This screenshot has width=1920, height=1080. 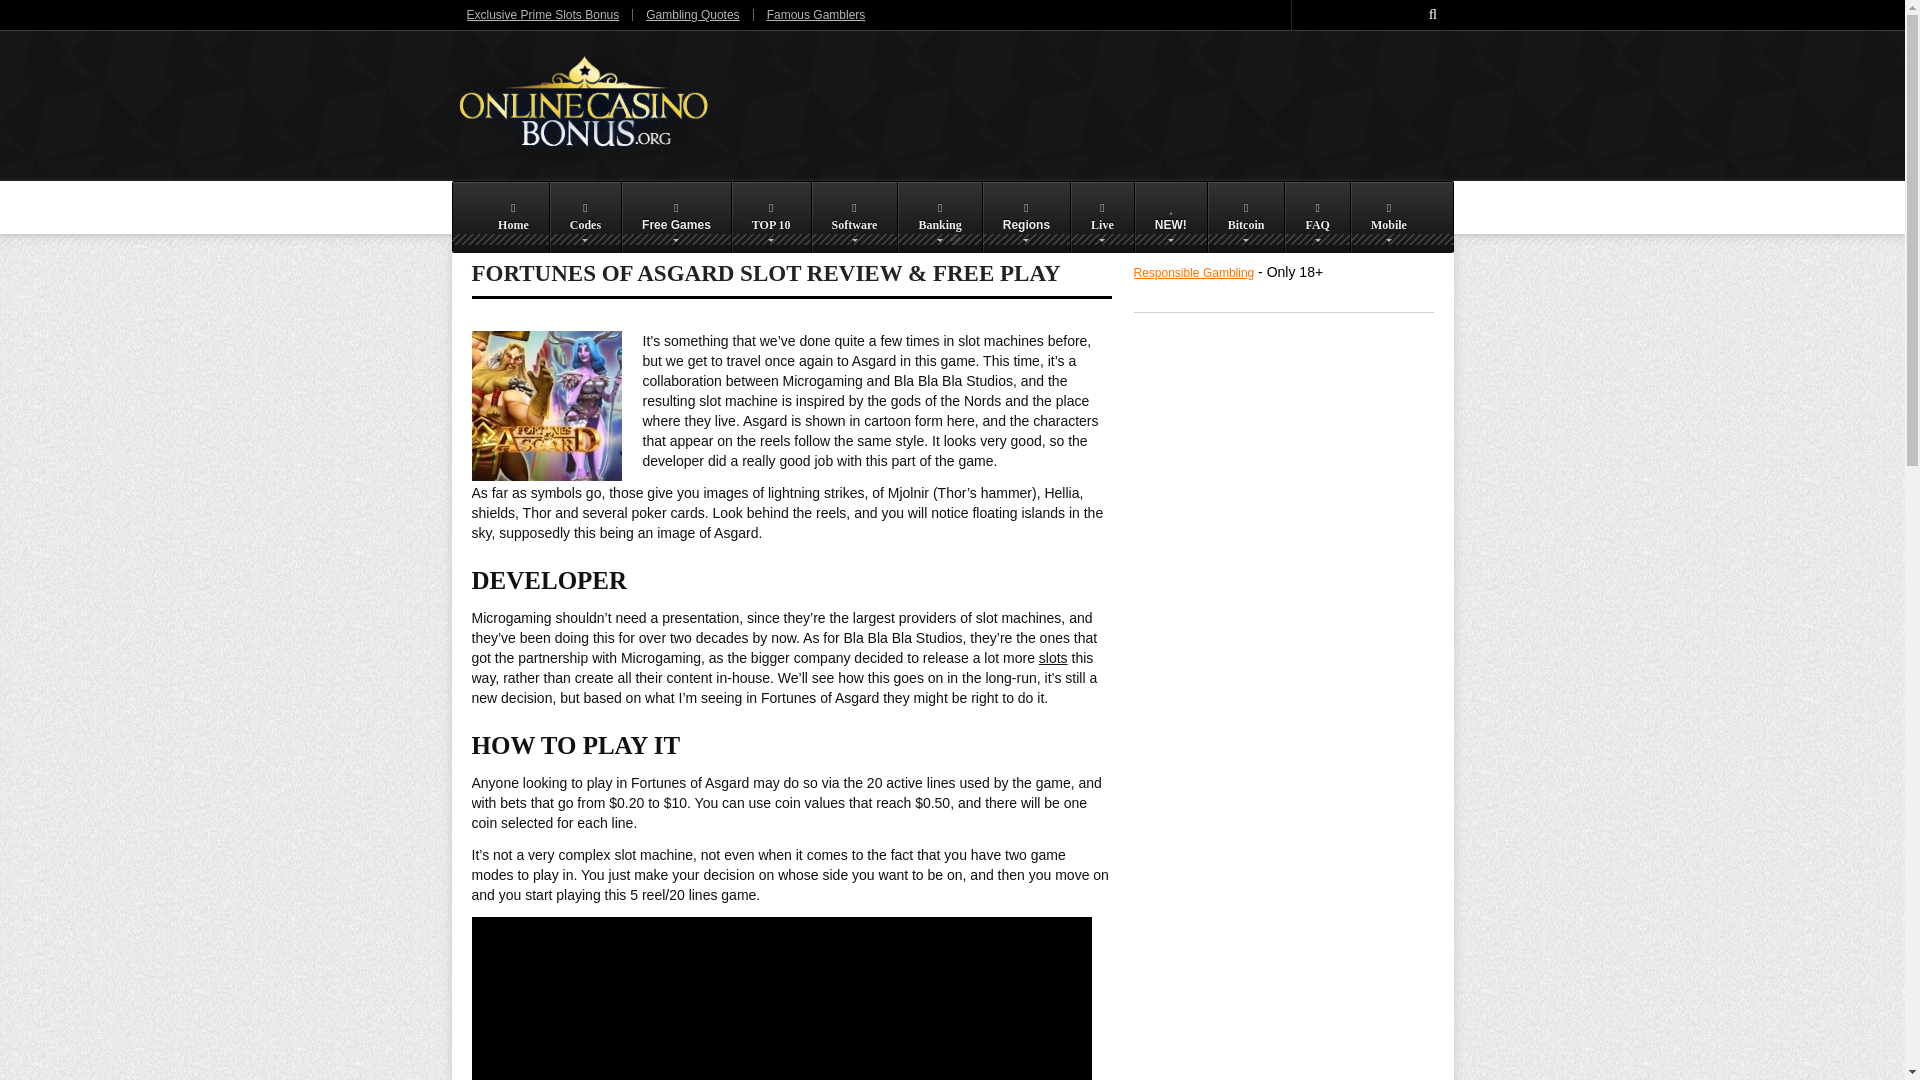 What do you see at coordinates (542, 14) in the screenshot?
I see `Exclusive Prime Slots Bonus` at bounding box center [542, 14].